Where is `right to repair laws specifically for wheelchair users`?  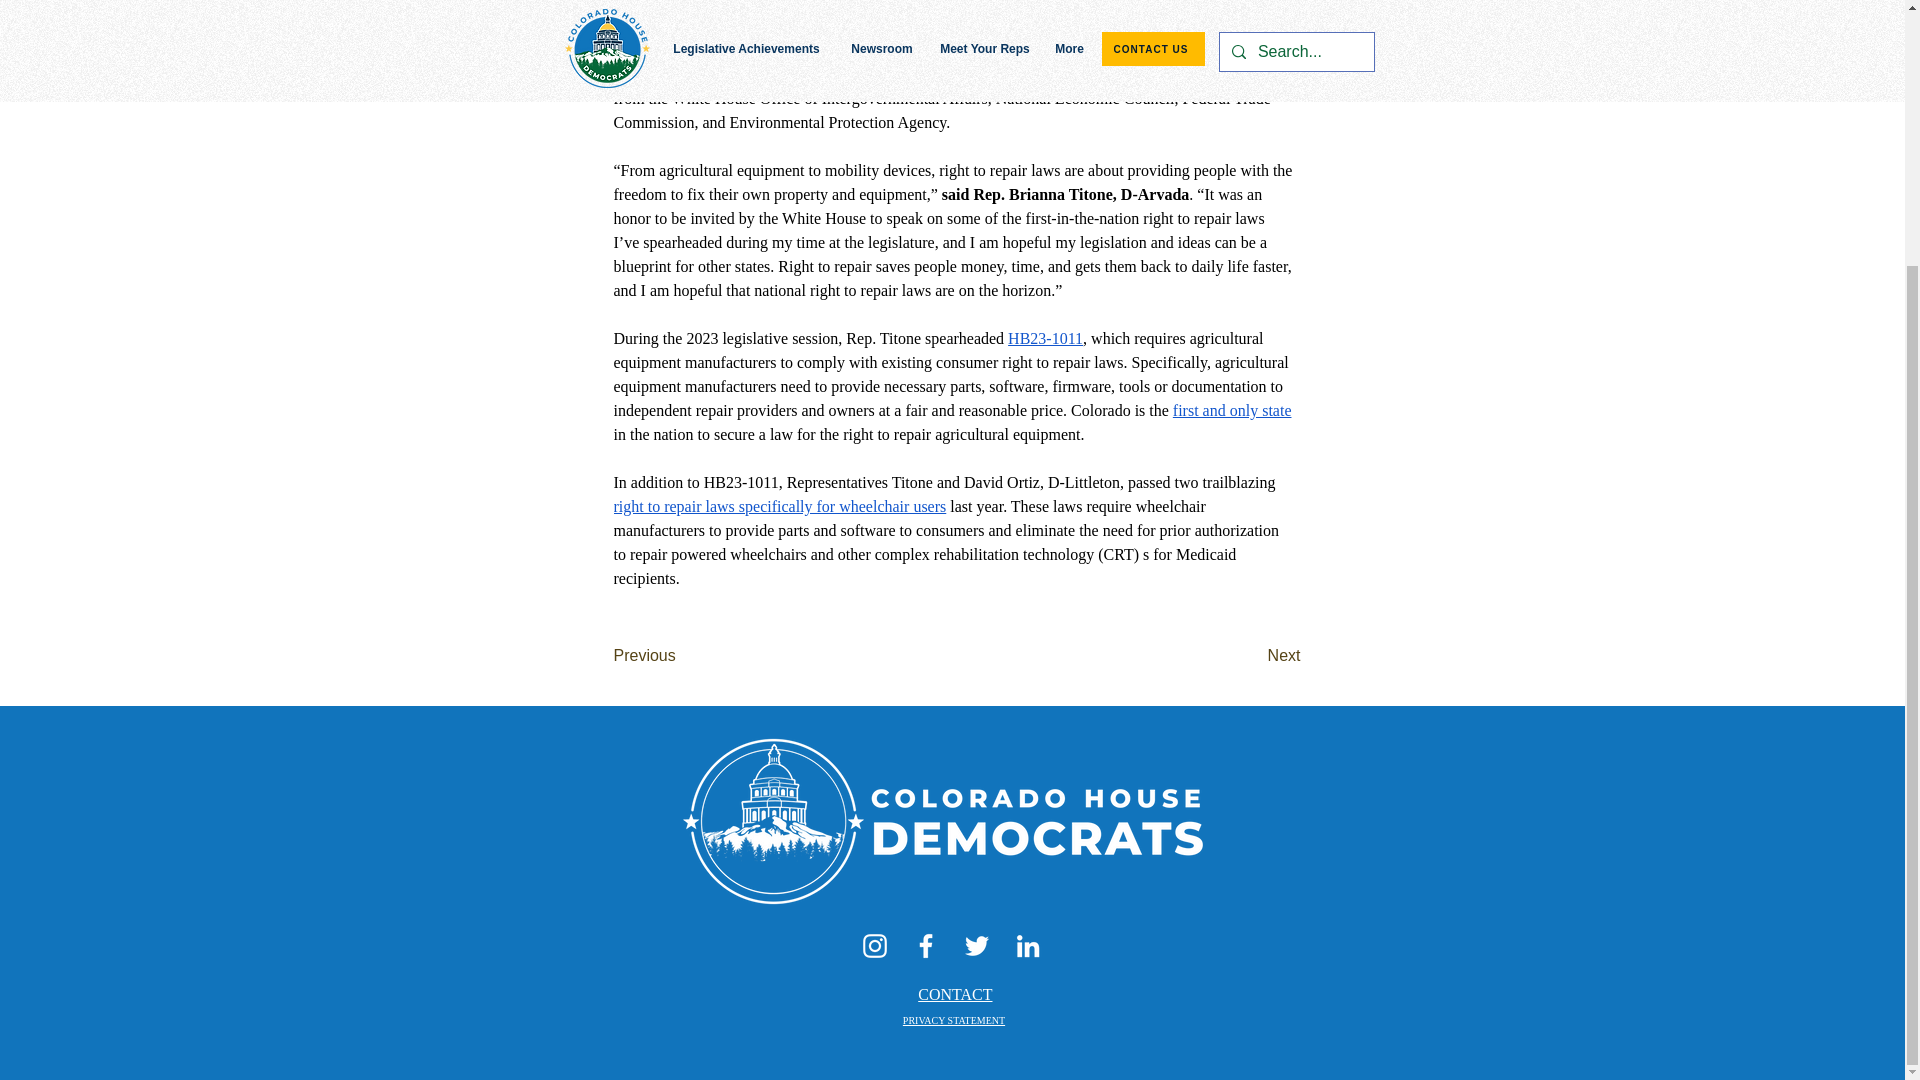
right to repair laws specifically for wheelchair users is located at coordinates (780, 506).